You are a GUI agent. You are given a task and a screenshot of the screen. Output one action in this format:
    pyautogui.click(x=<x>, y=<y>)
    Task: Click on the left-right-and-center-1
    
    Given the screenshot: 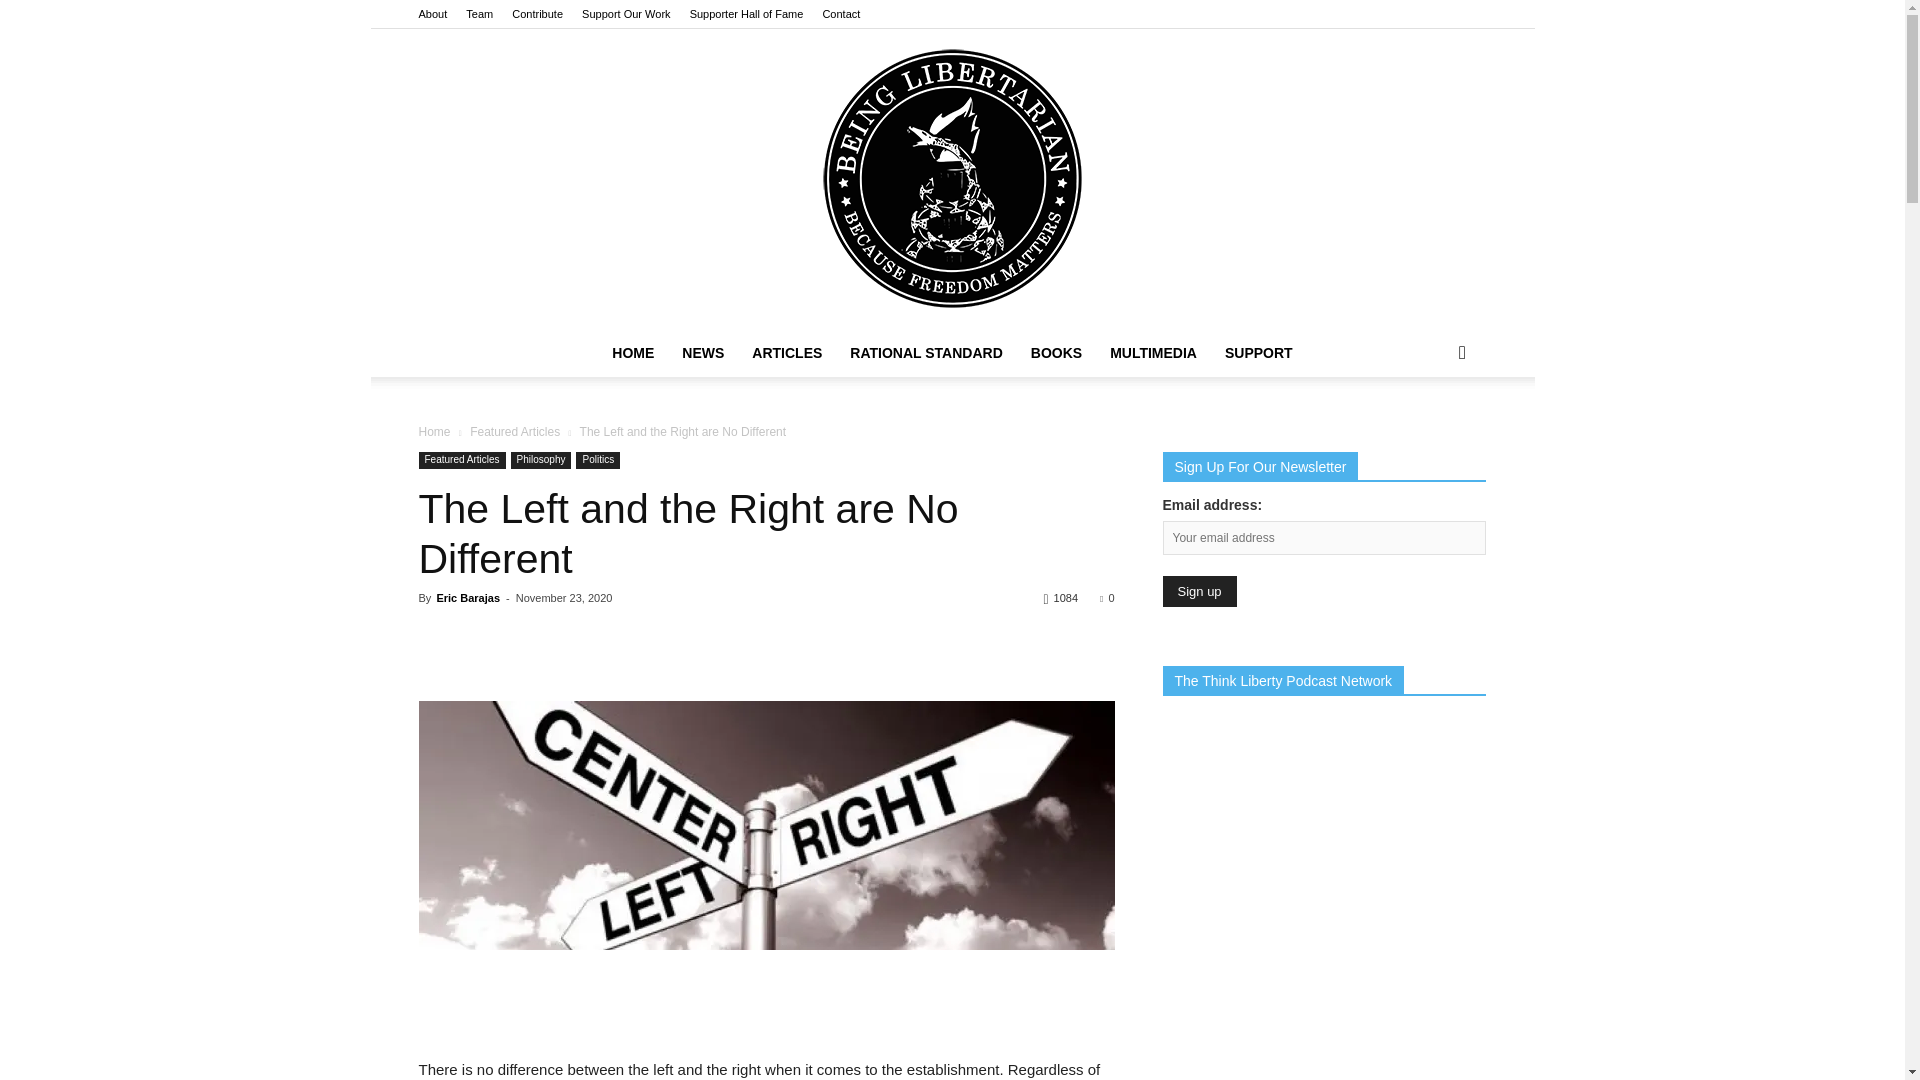 What is the action you would take?
    pyautogui.click(x=766, y=825)
    